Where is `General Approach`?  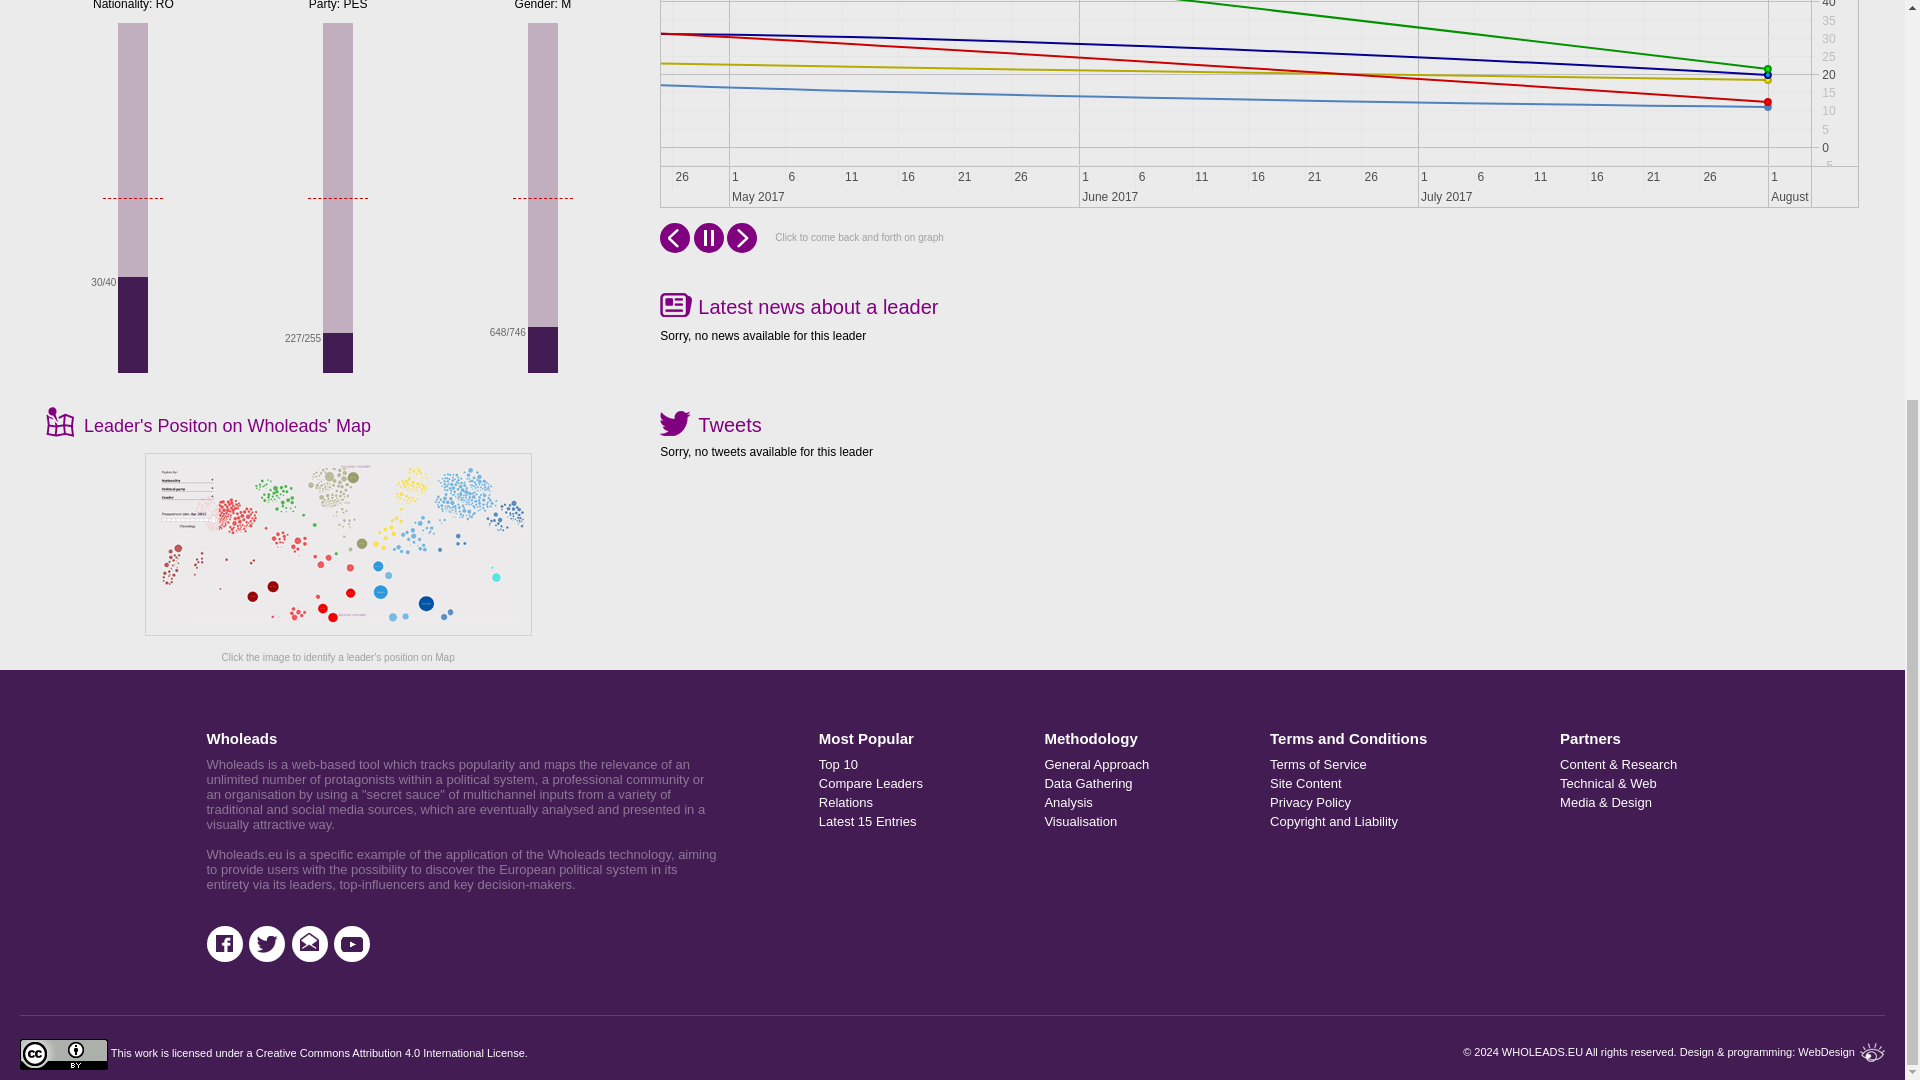 General Approach is located at coordinates (1142, 766).